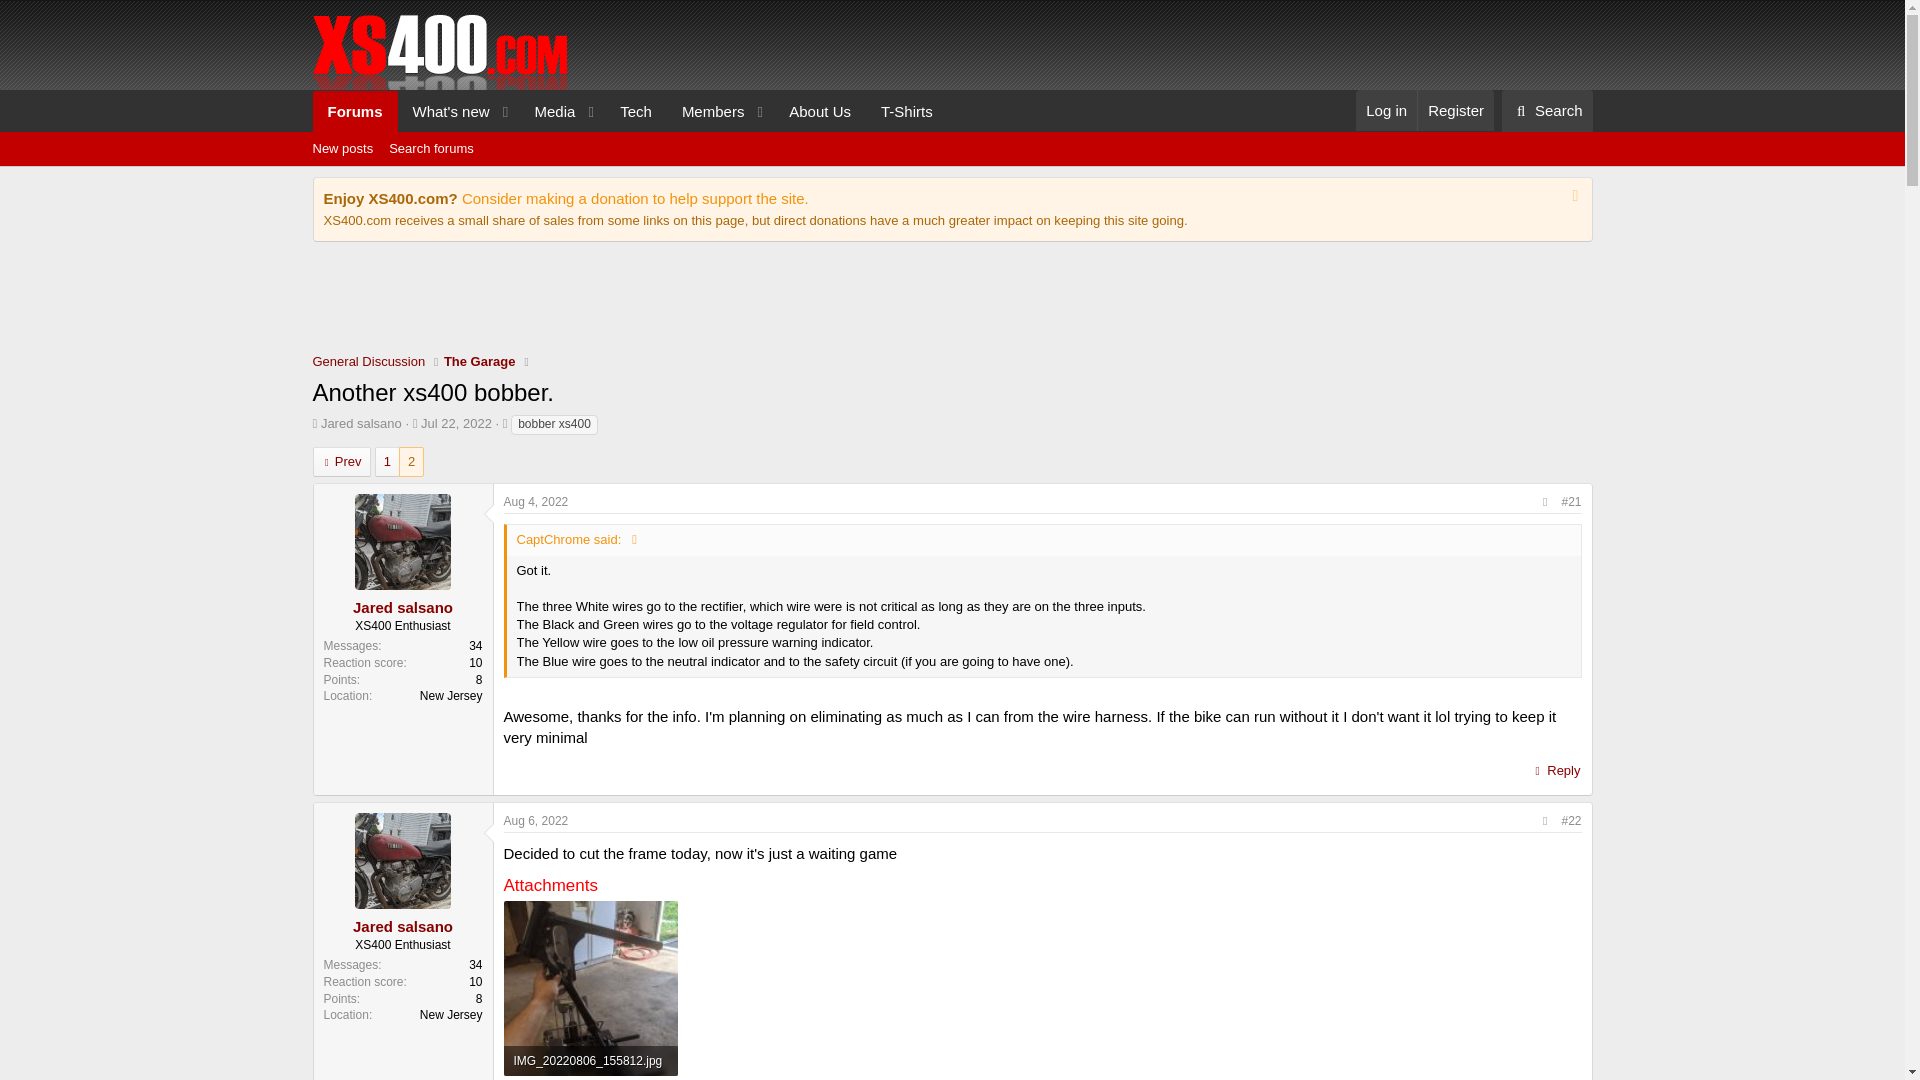 This screenshot has width=1920, height=1080. Describe the element at coordinates (706, 110) in the screenshot. I see `About Us` at that location.